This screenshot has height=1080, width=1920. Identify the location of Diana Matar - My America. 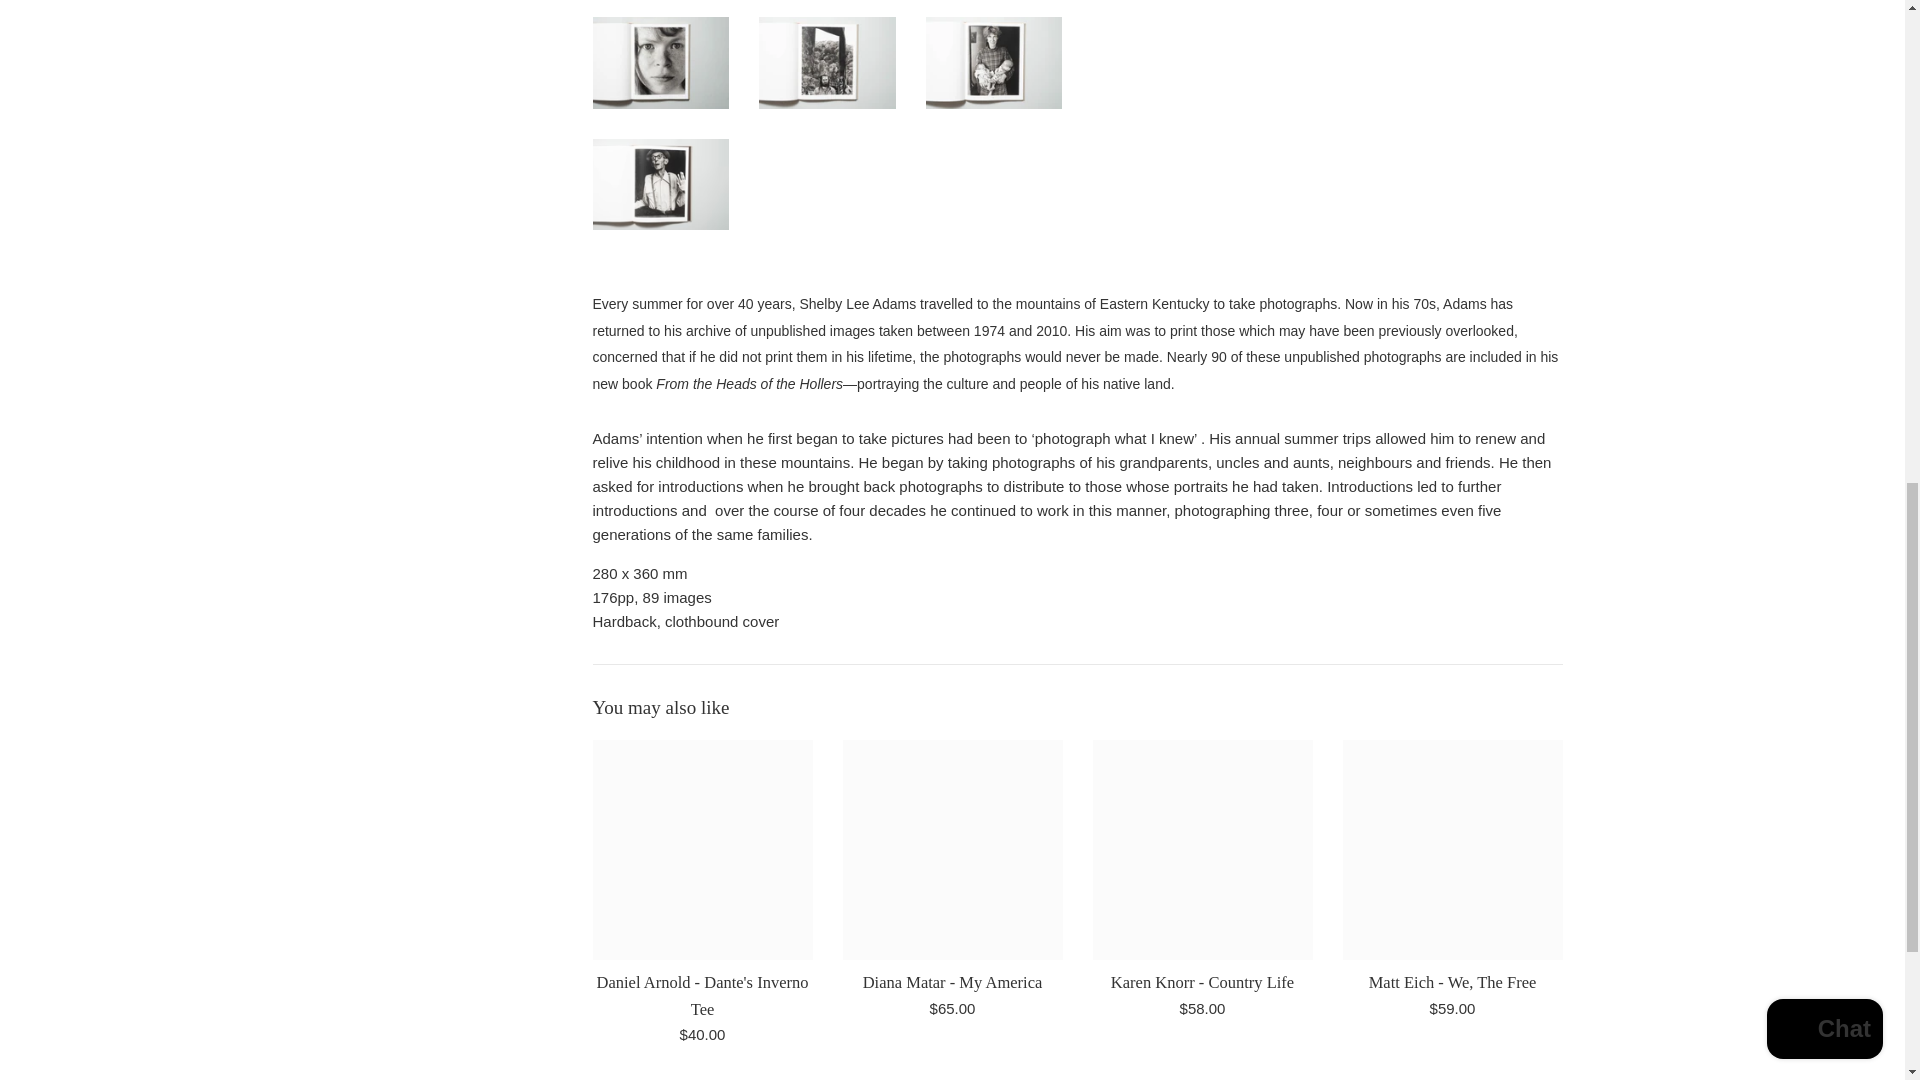
(952, 850).